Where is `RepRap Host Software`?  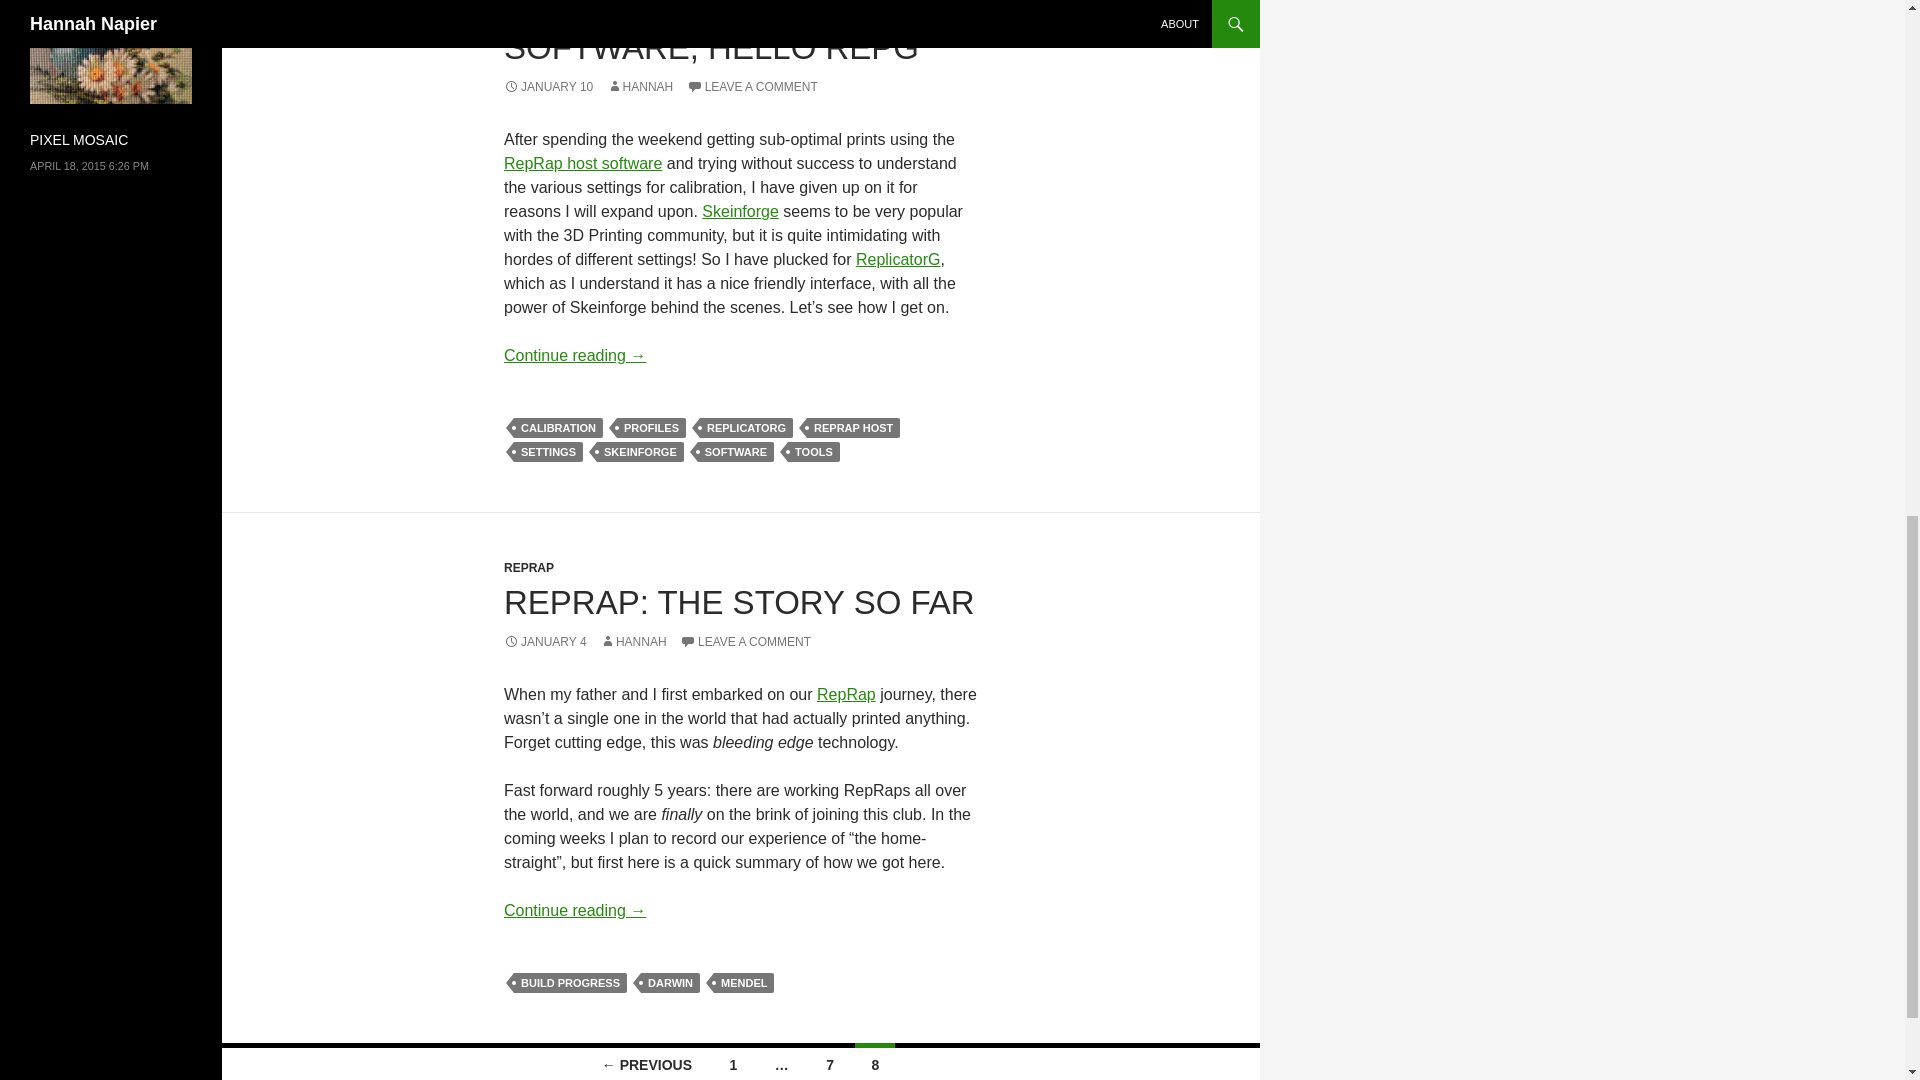 RepRap Host Software is located at coordinates (582, 163).